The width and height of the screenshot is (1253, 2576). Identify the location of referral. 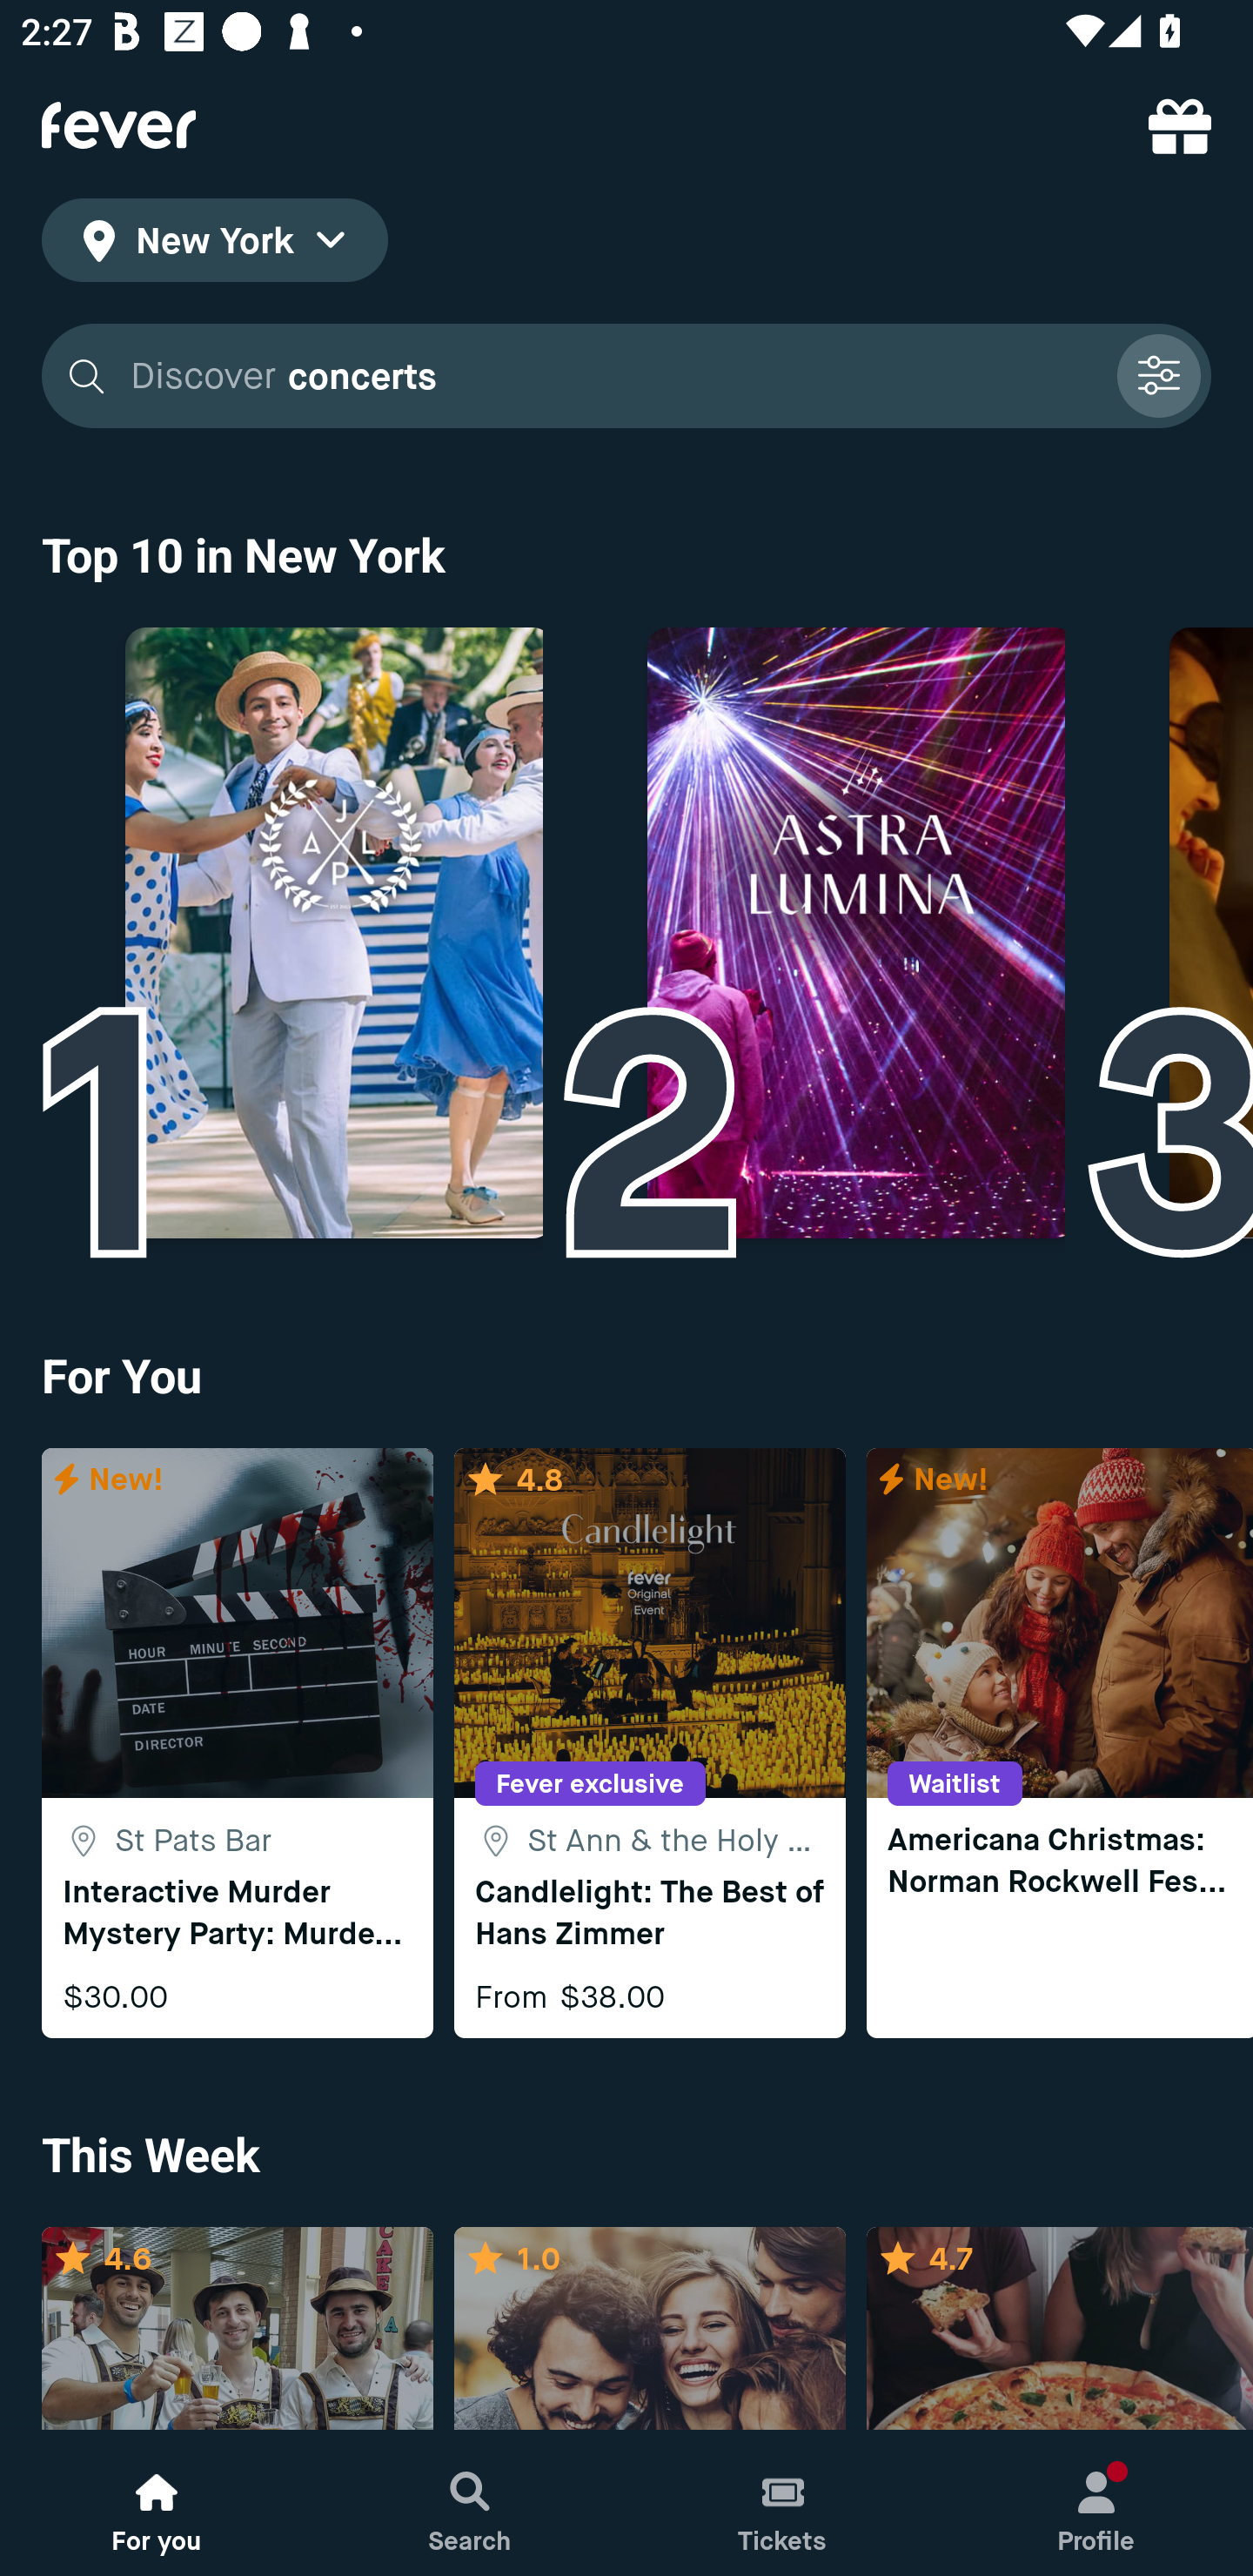
(1180, 125).